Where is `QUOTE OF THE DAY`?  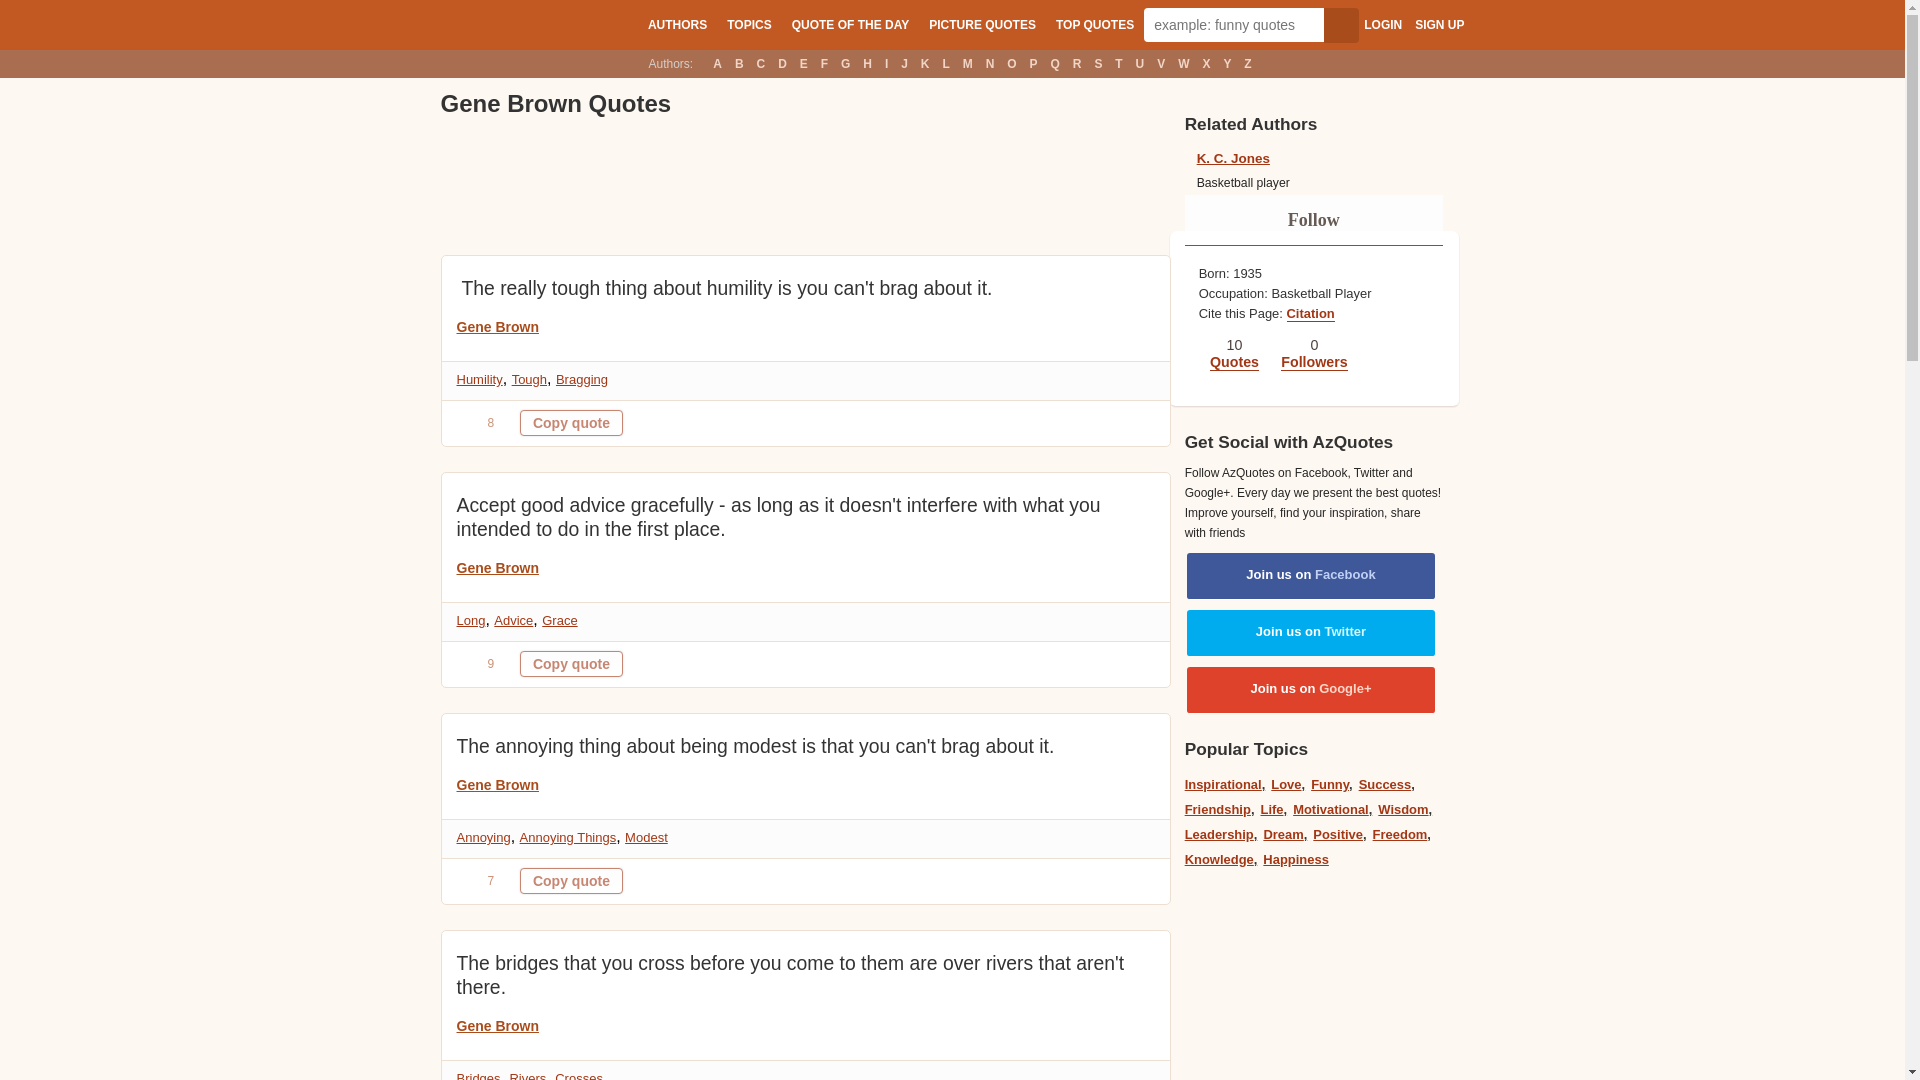 QUOTE OF THE DAY is located at coordinates (850, 24).